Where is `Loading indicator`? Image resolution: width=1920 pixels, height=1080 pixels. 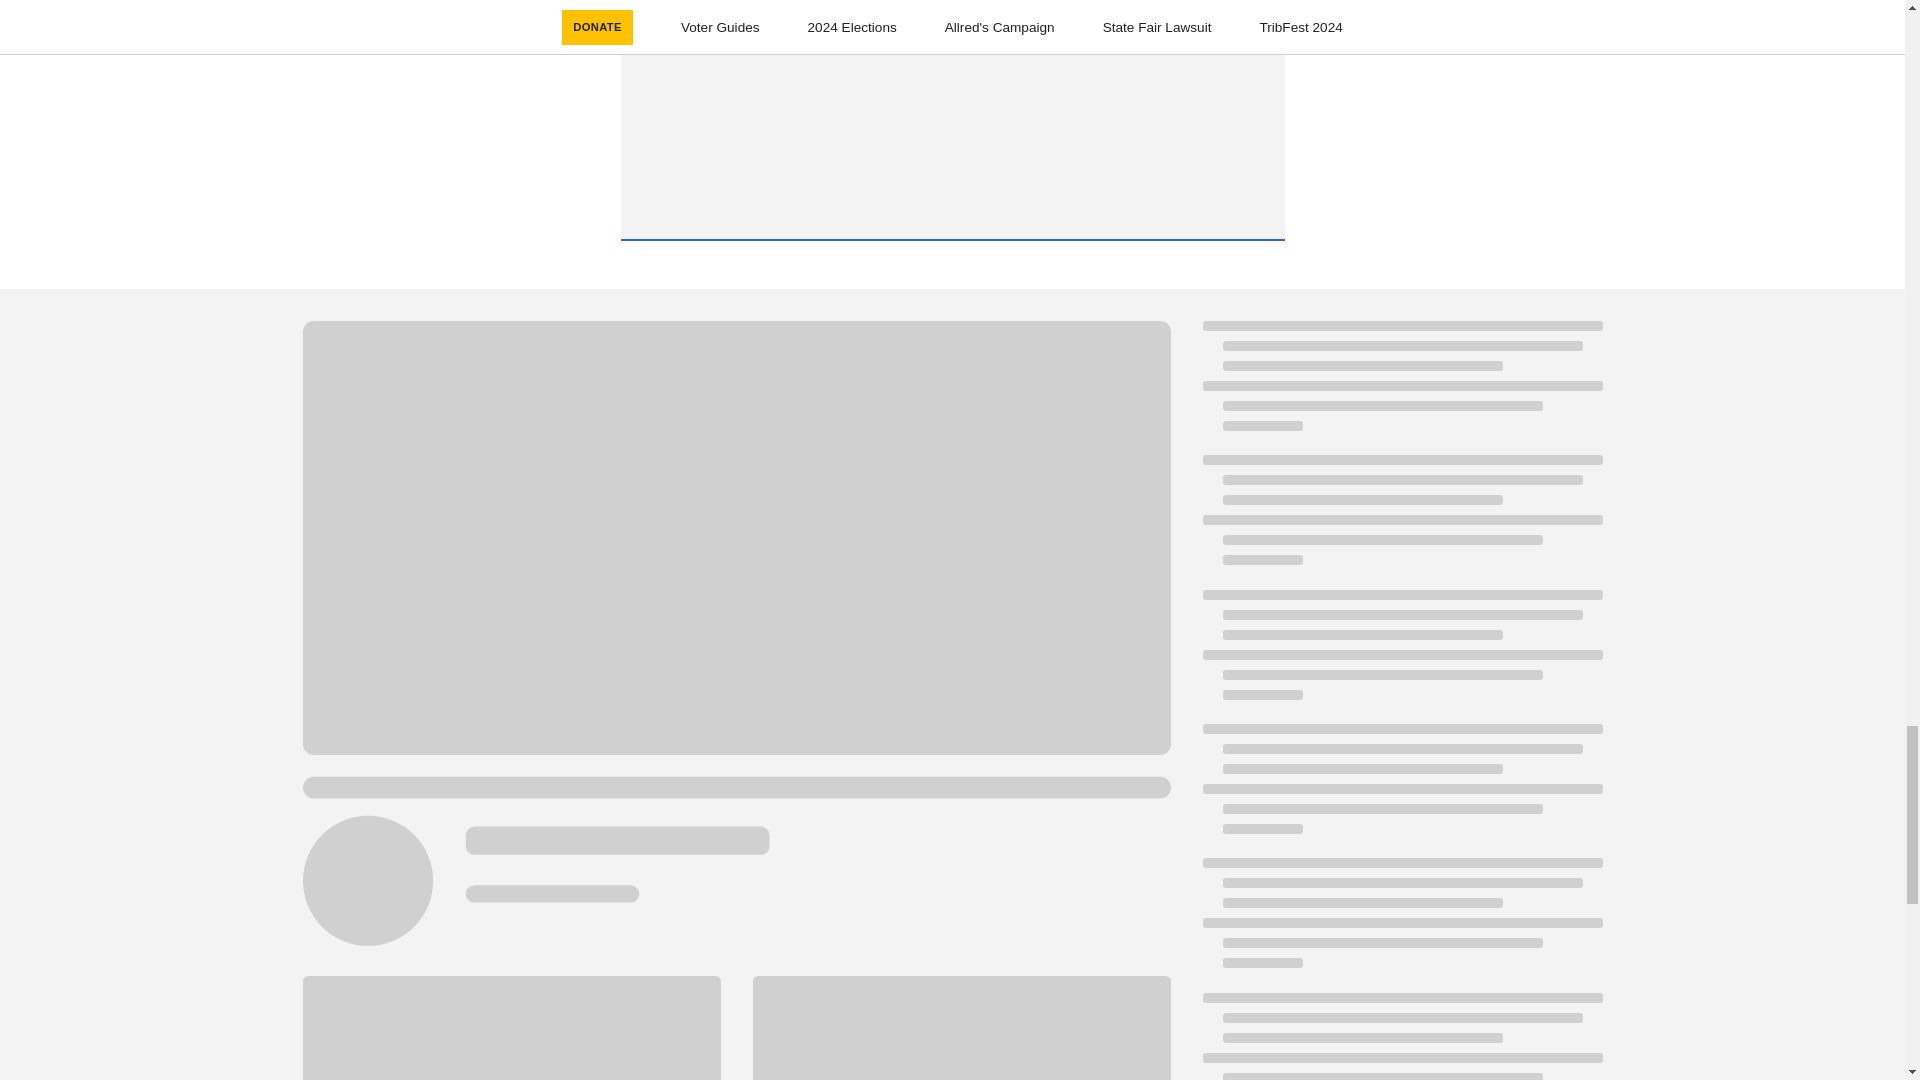 Loading indicator is located at coordinates (1401, 386).